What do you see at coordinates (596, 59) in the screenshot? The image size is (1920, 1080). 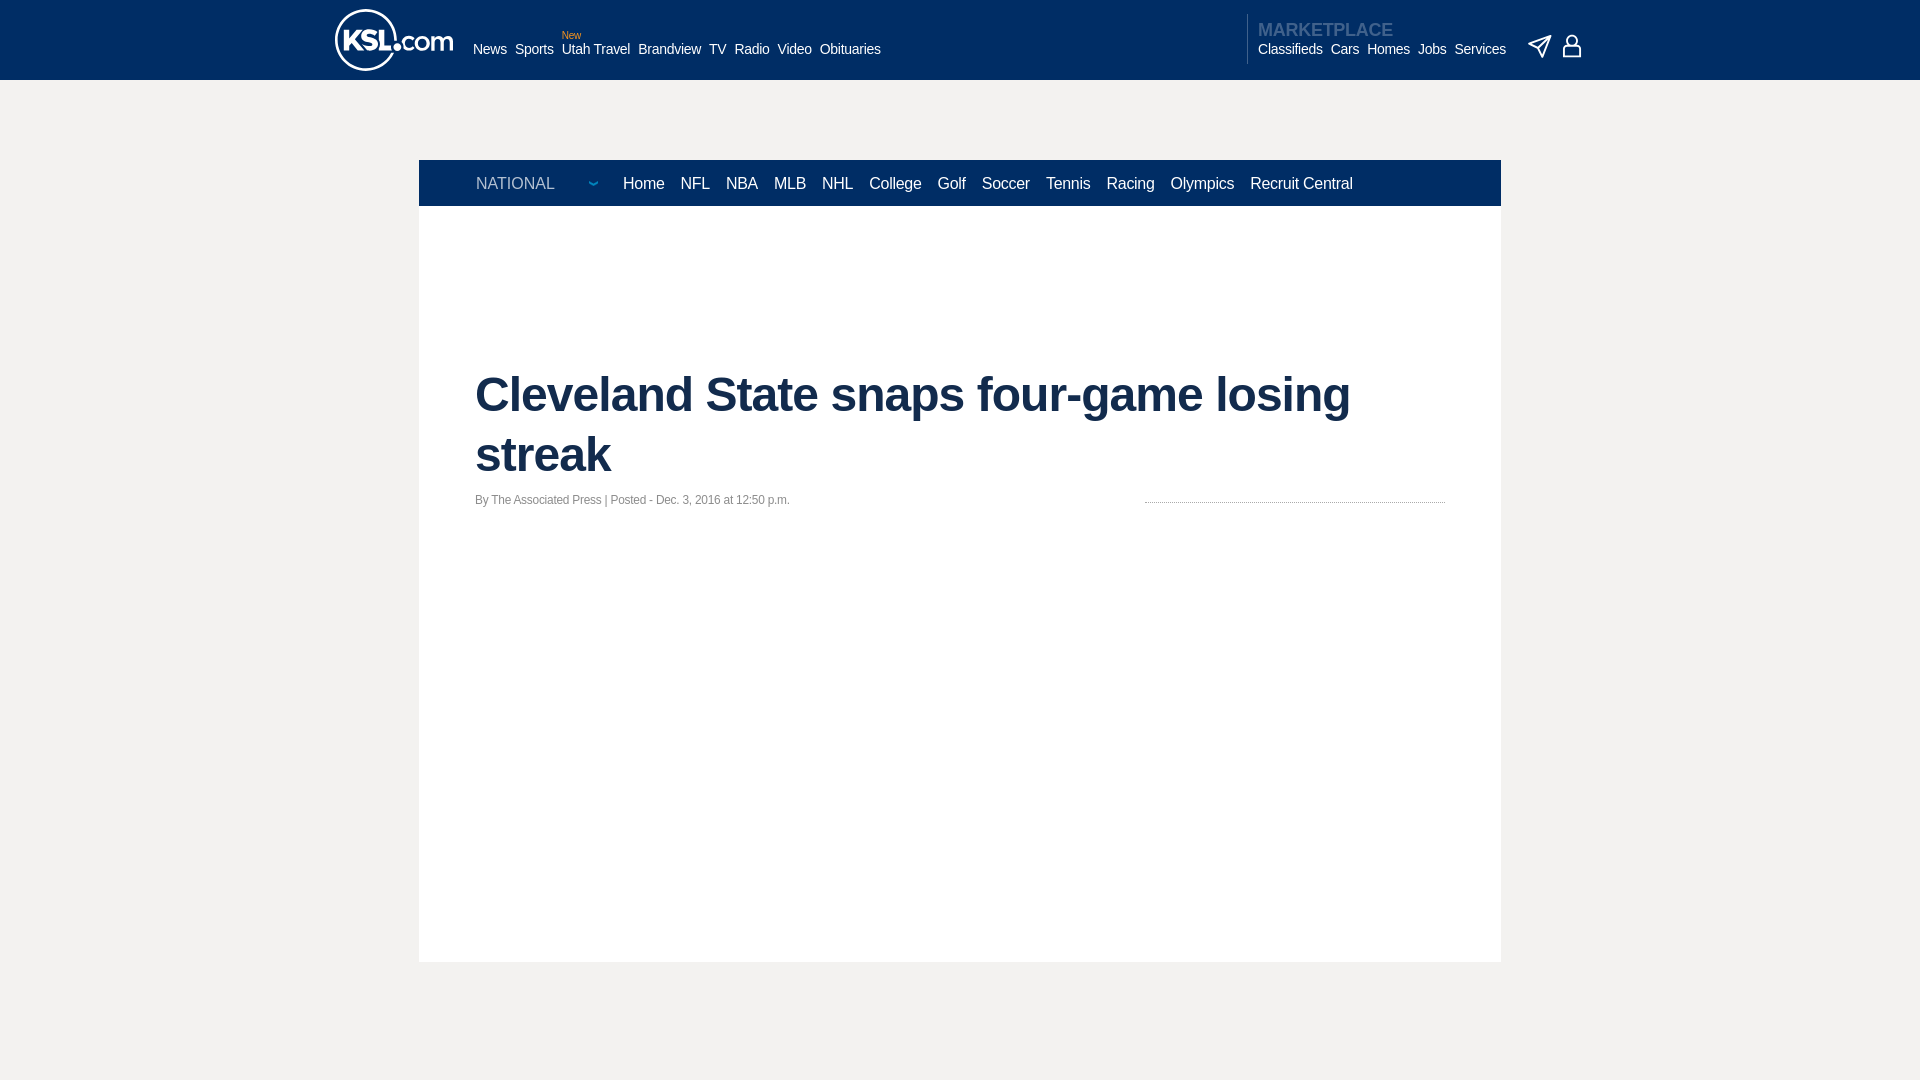 I see `Utah Travel` at bounding box center [596, 59].